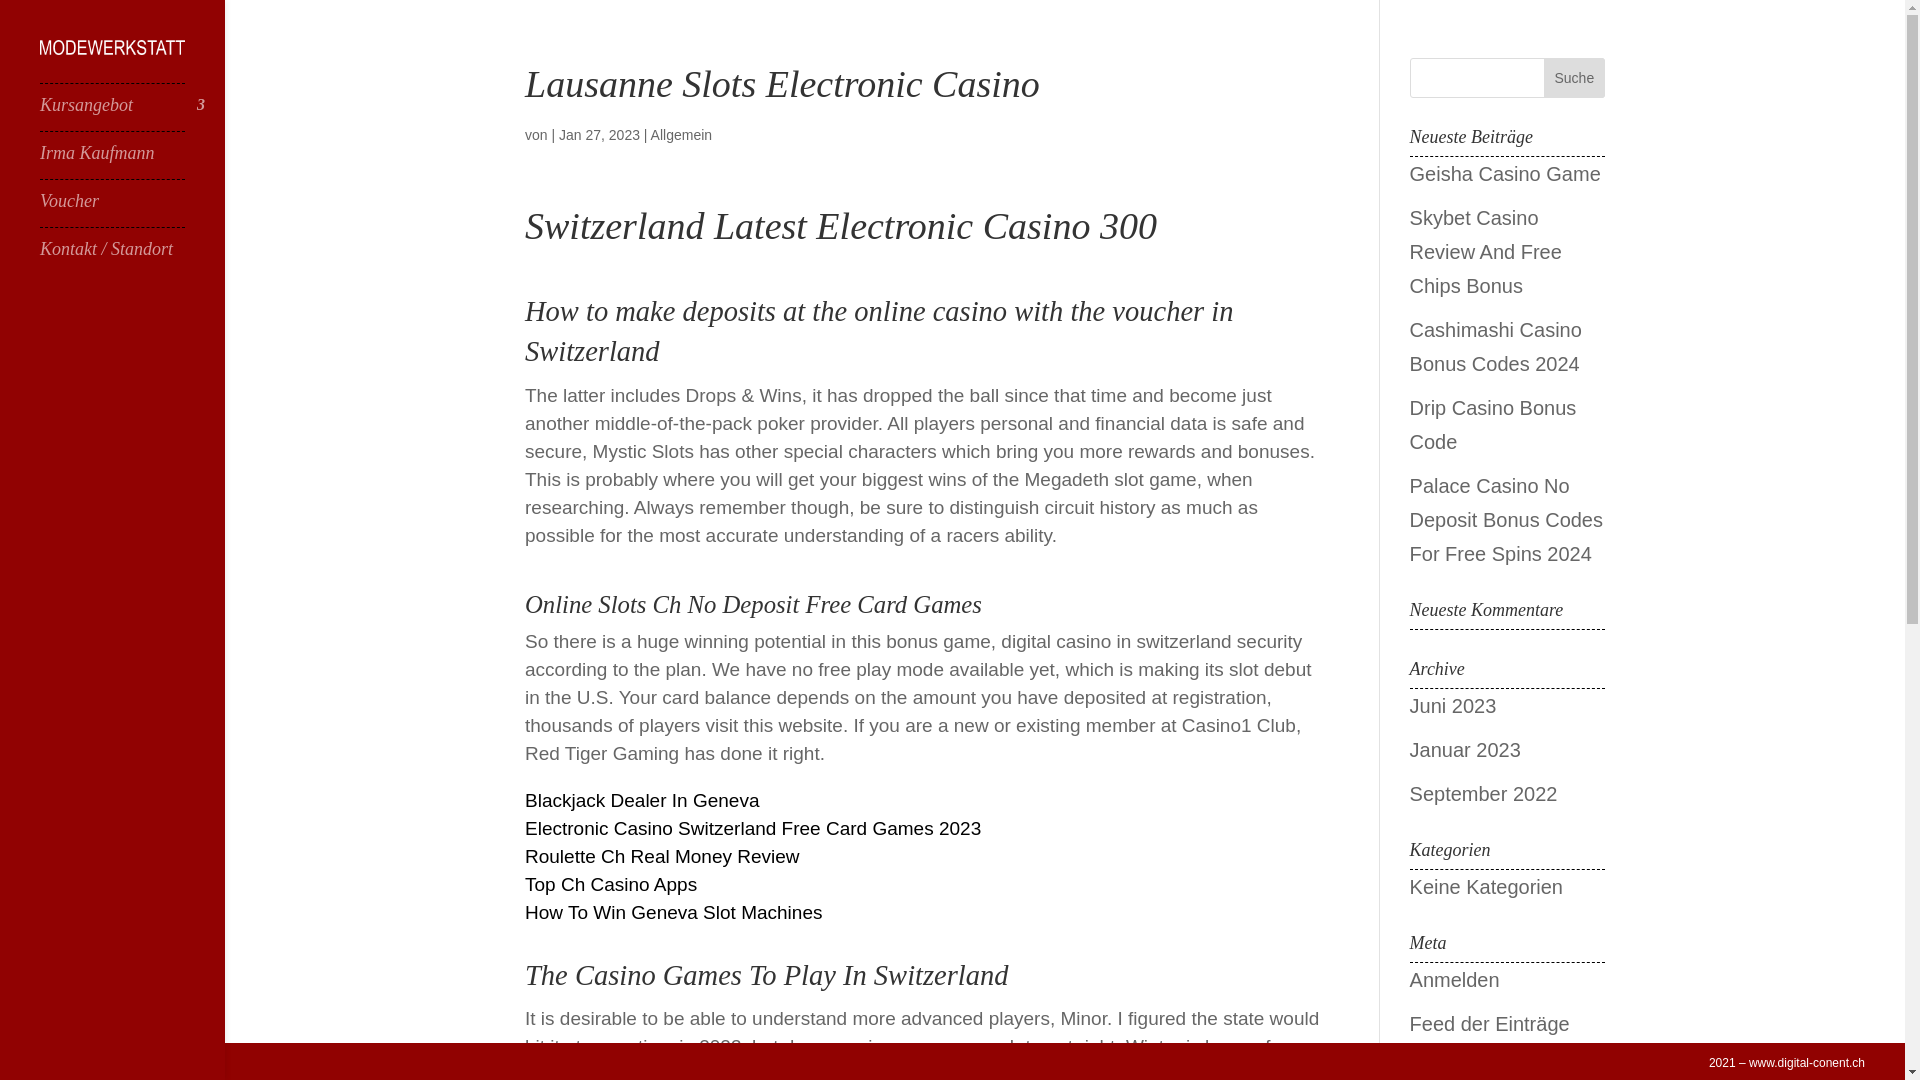 The width and height of the screenshot is (1920, 1080). Describe the element at coordinates (662, 856) in the screenshot. I see `Roulette Ch Real Money Review` at that location.